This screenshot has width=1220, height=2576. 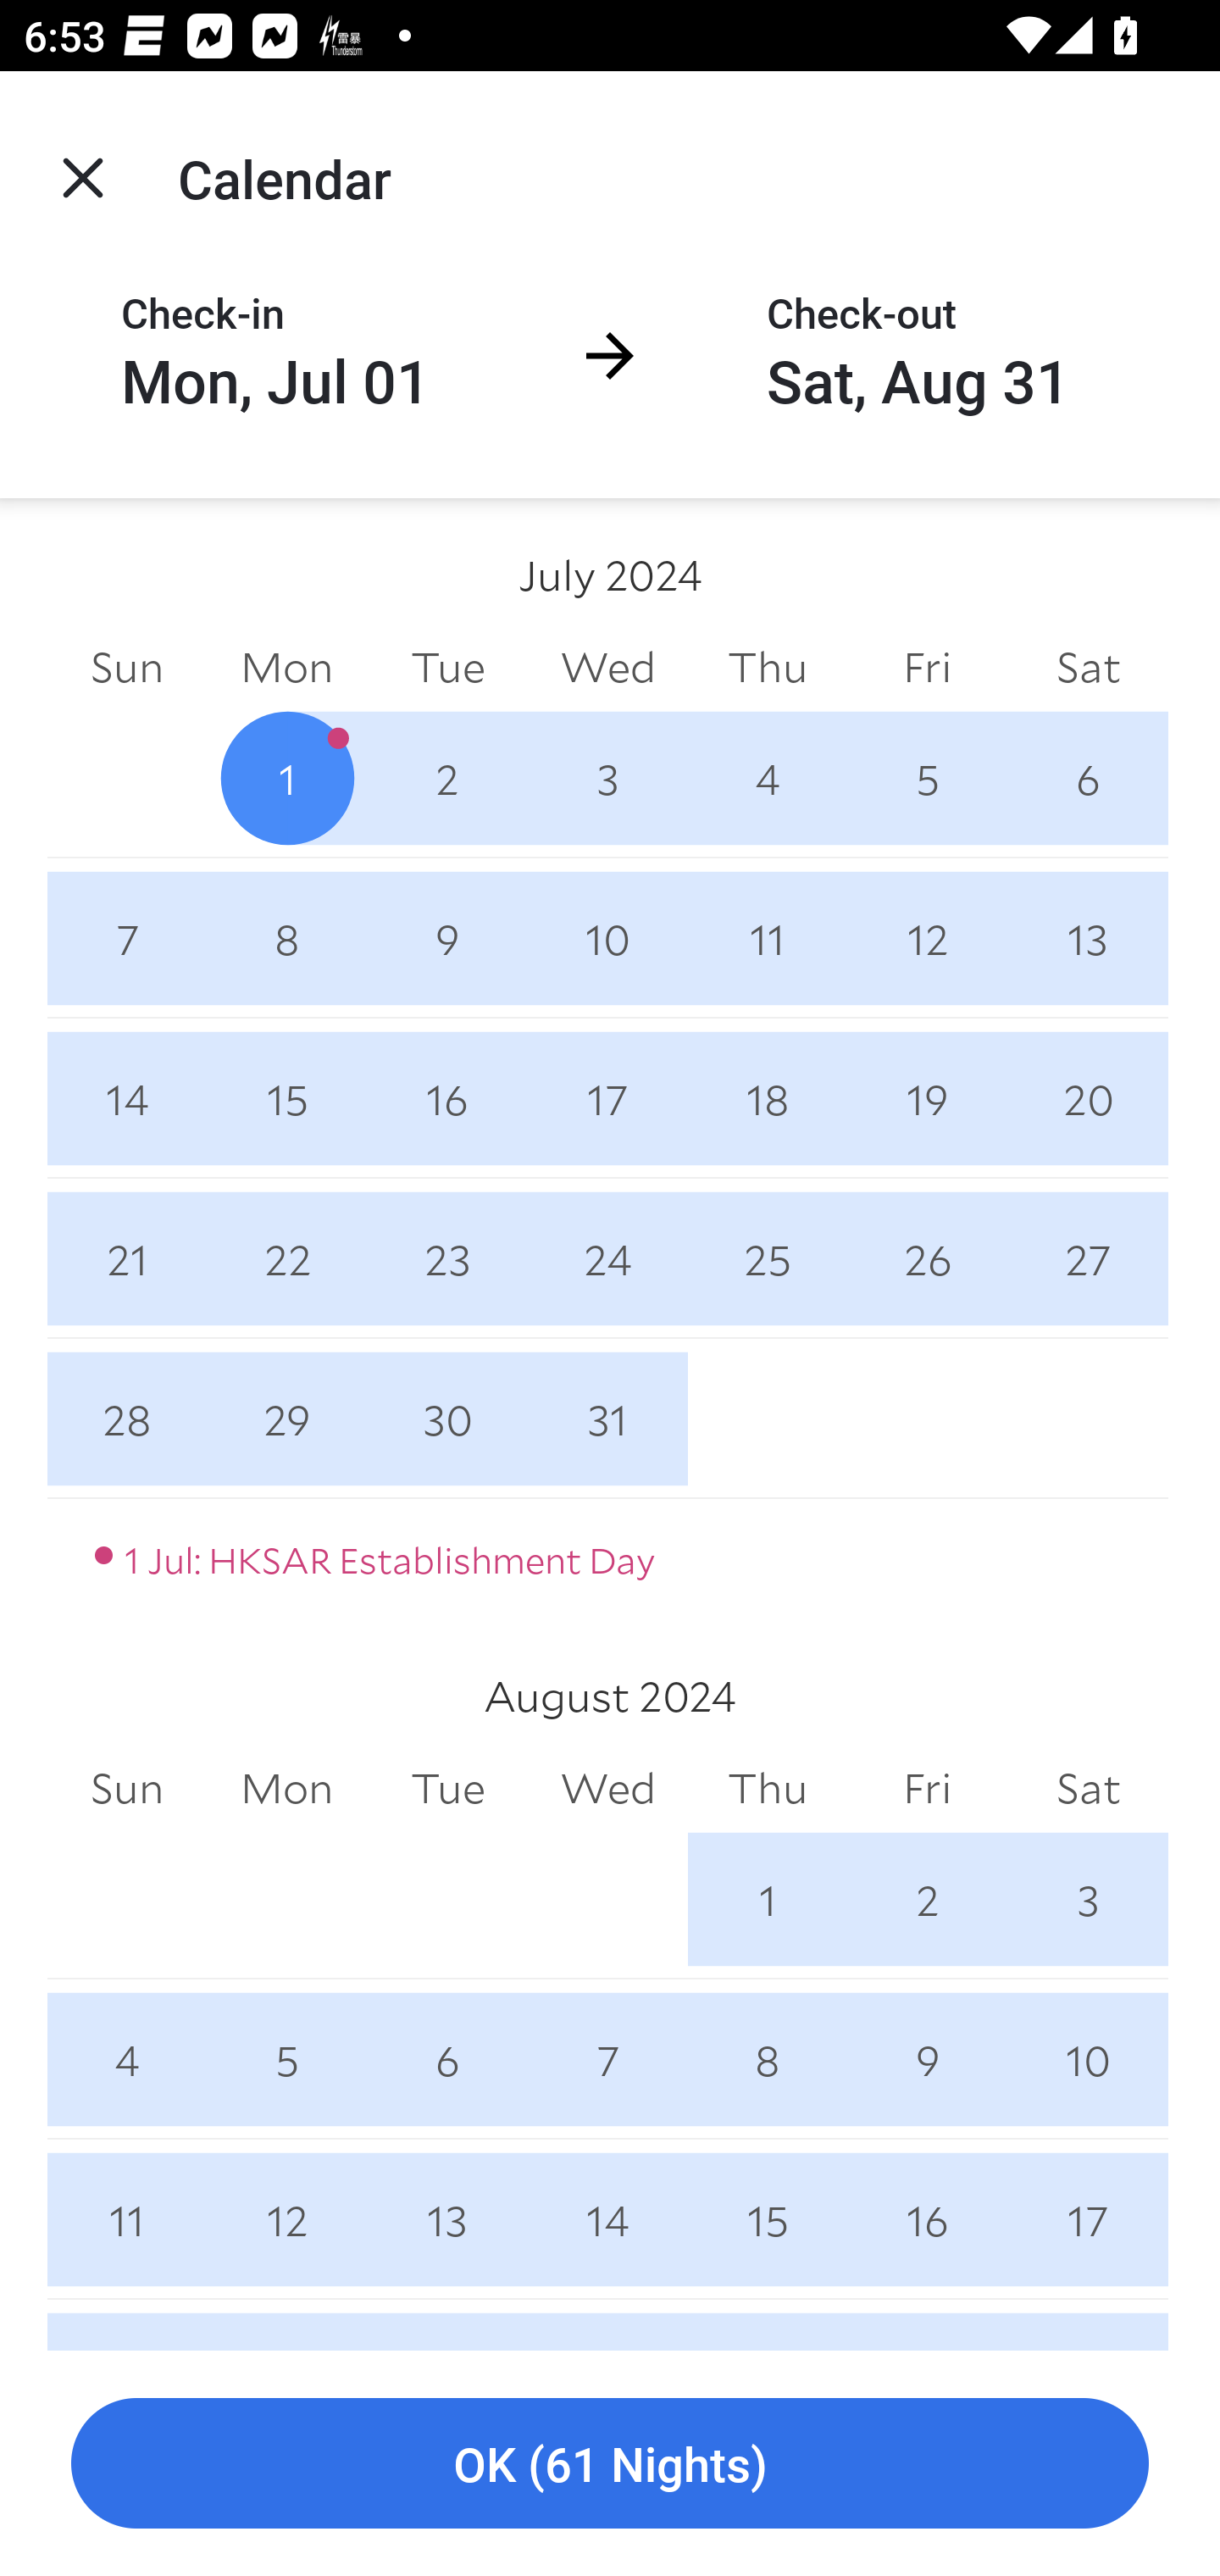 What do you see at coordinates (127, 937) in the screenshot?
I see `7 7 July 2024` at bounding box center [127, 937].